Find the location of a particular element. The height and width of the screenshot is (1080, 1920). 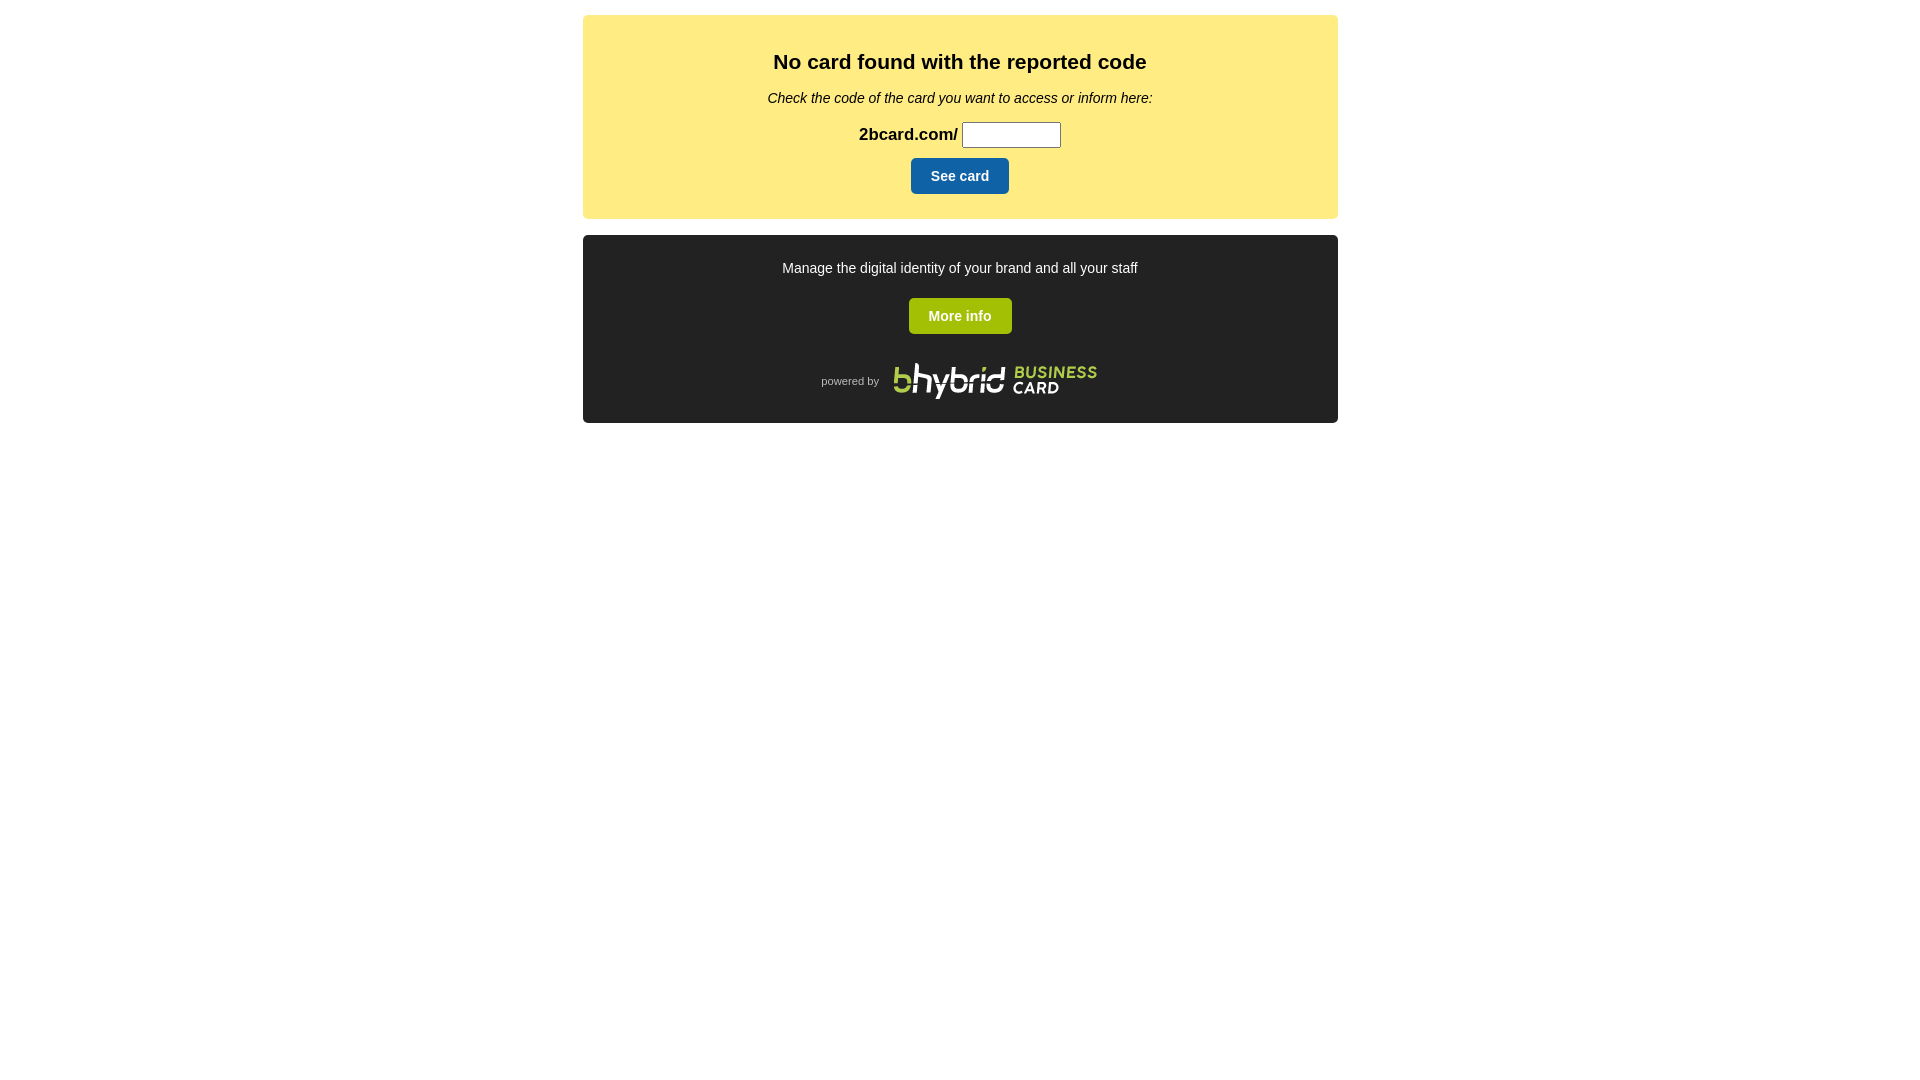

See card is located at coordinates (960, 176).